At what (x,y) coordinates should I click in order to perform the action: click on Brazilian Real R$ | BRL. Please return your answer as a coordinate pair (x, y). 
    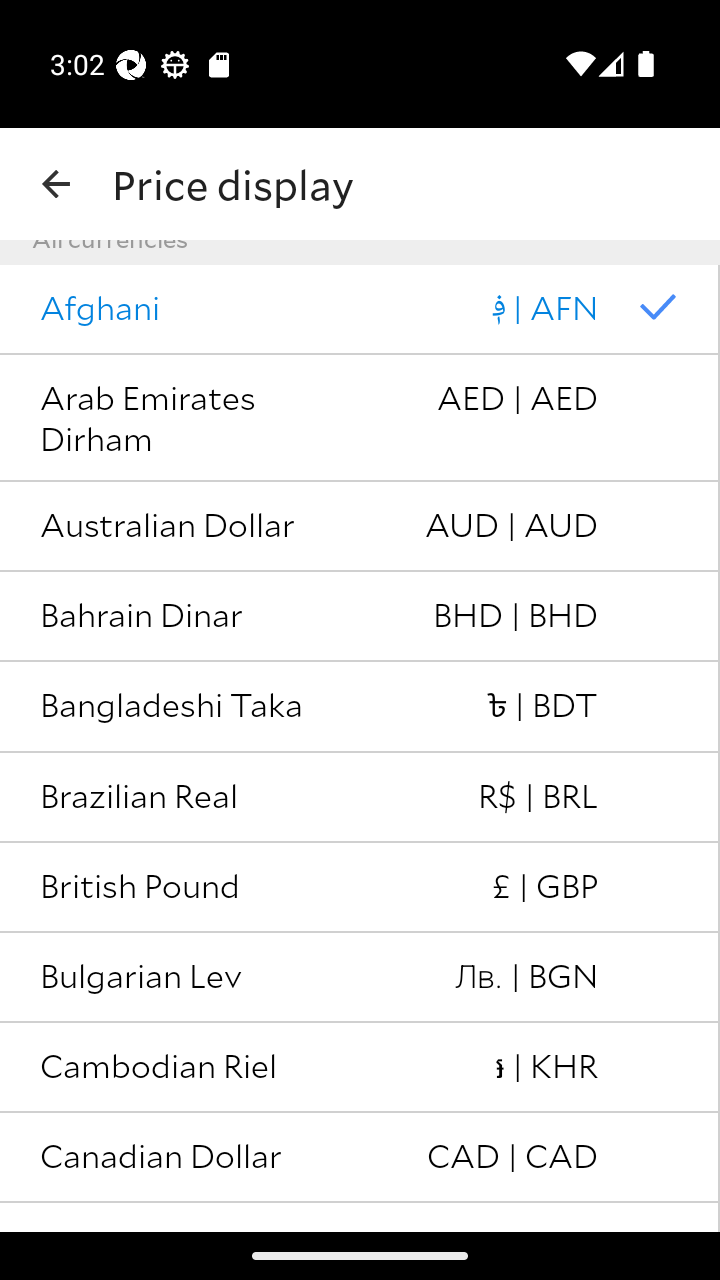
    Looking at the image, I should click on (360, 798).